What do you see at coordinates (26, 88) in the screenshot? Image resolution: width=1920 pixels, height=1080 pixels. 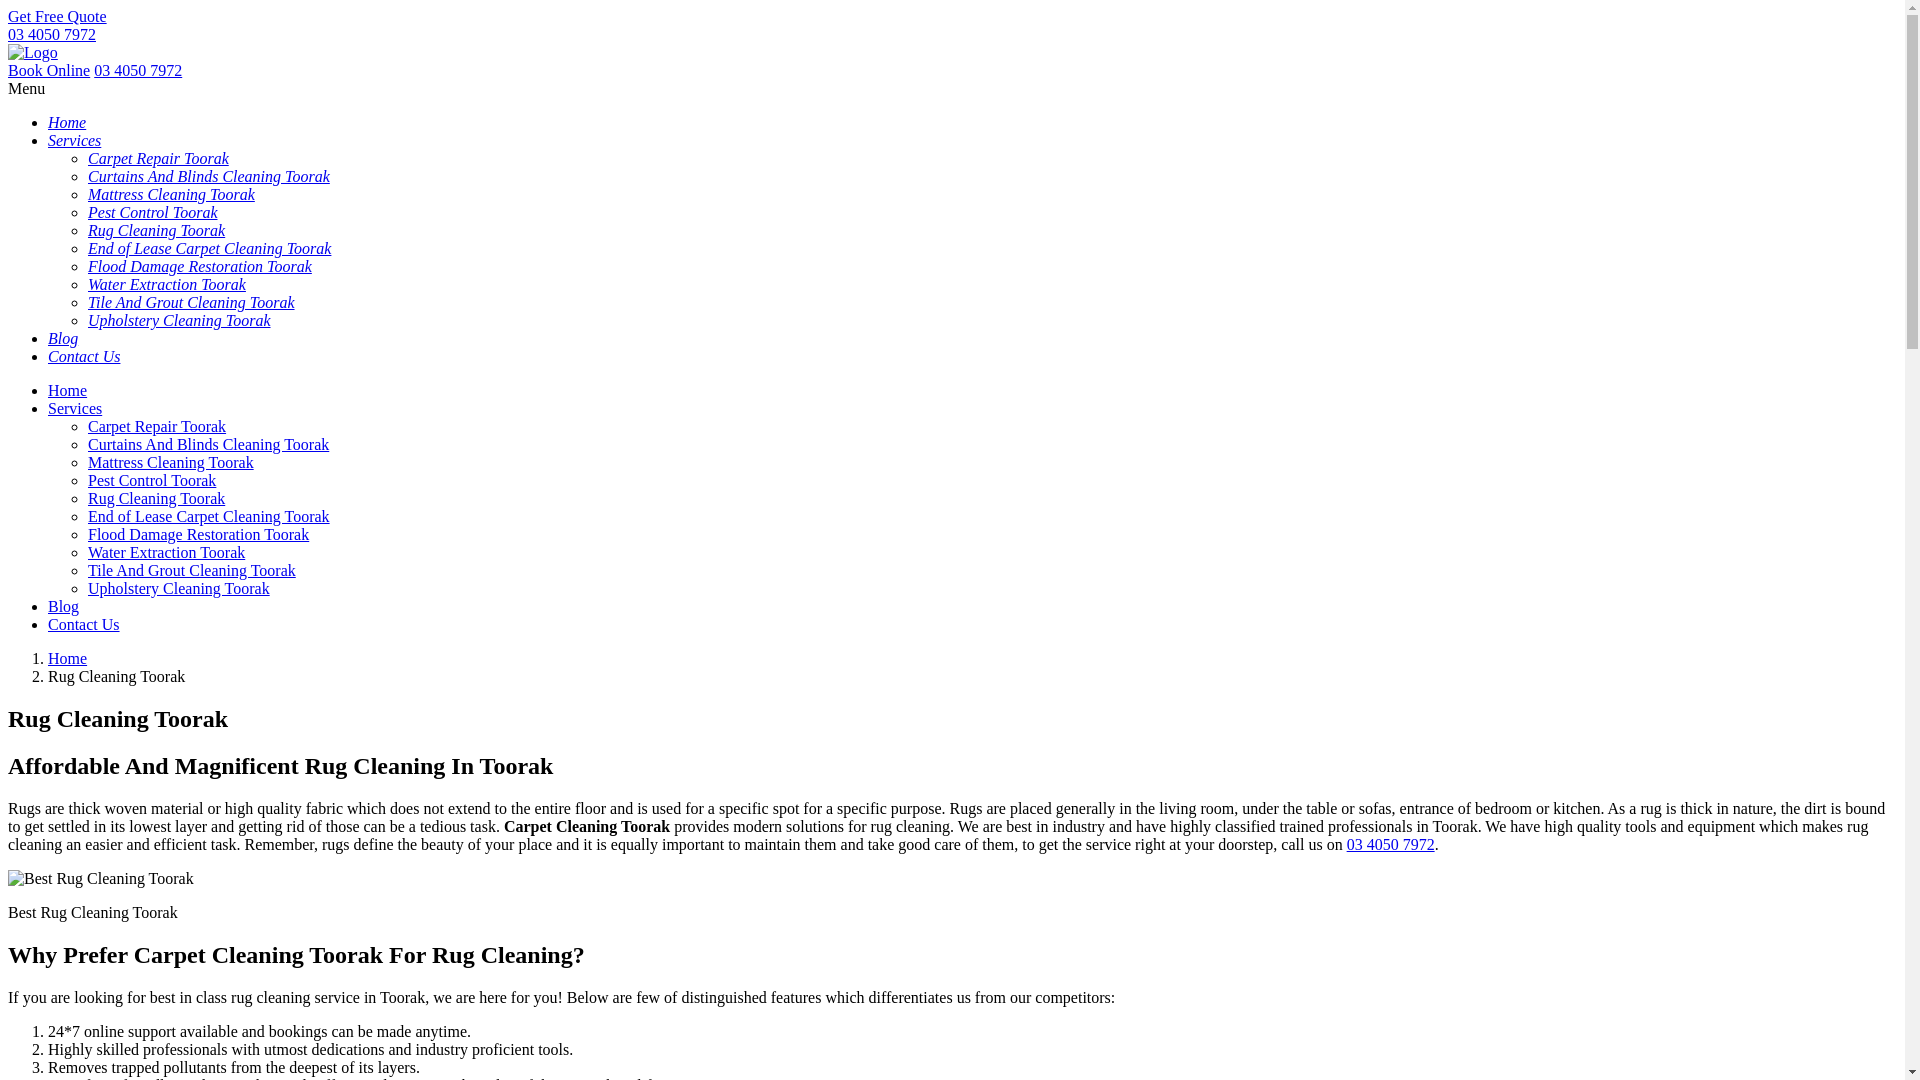 I see `Menu` at bounding box center [26, 88].